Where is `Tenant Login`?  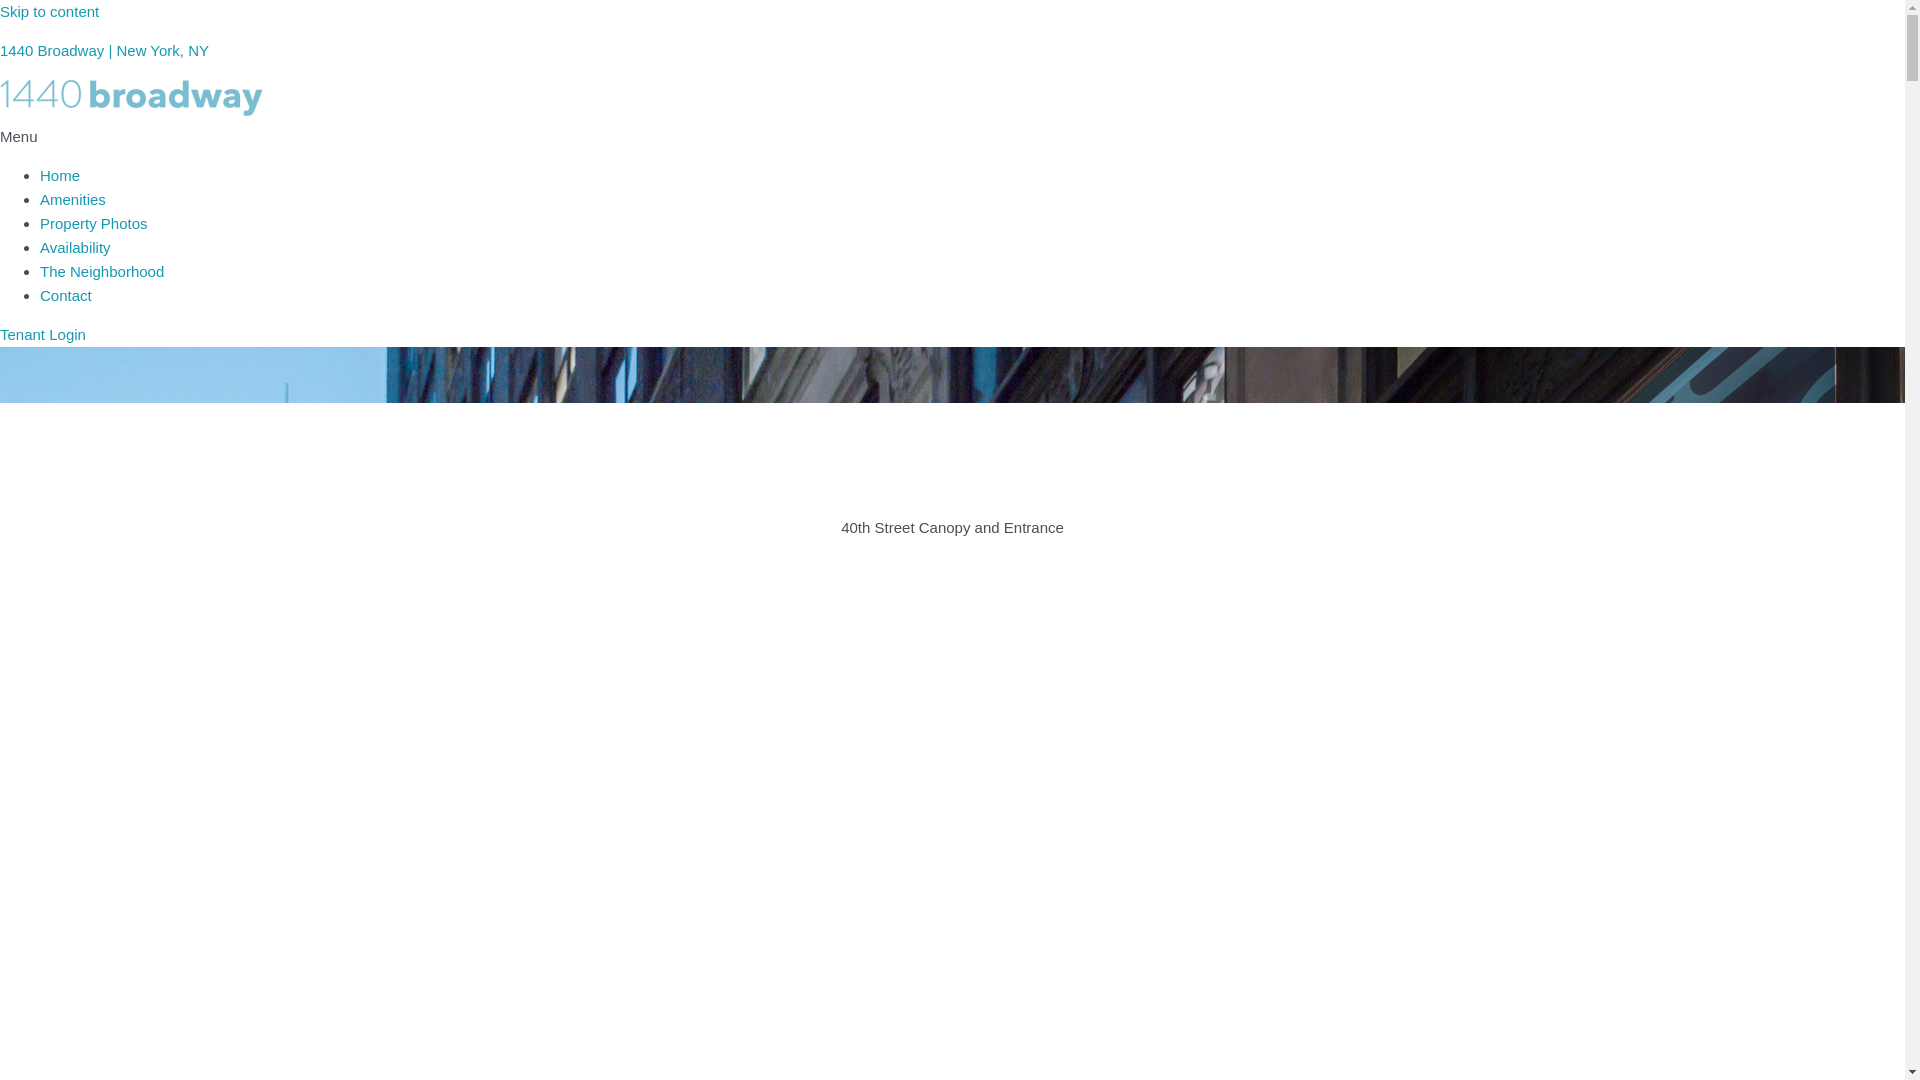
Tenant Login is located at coordinates (43, 334).